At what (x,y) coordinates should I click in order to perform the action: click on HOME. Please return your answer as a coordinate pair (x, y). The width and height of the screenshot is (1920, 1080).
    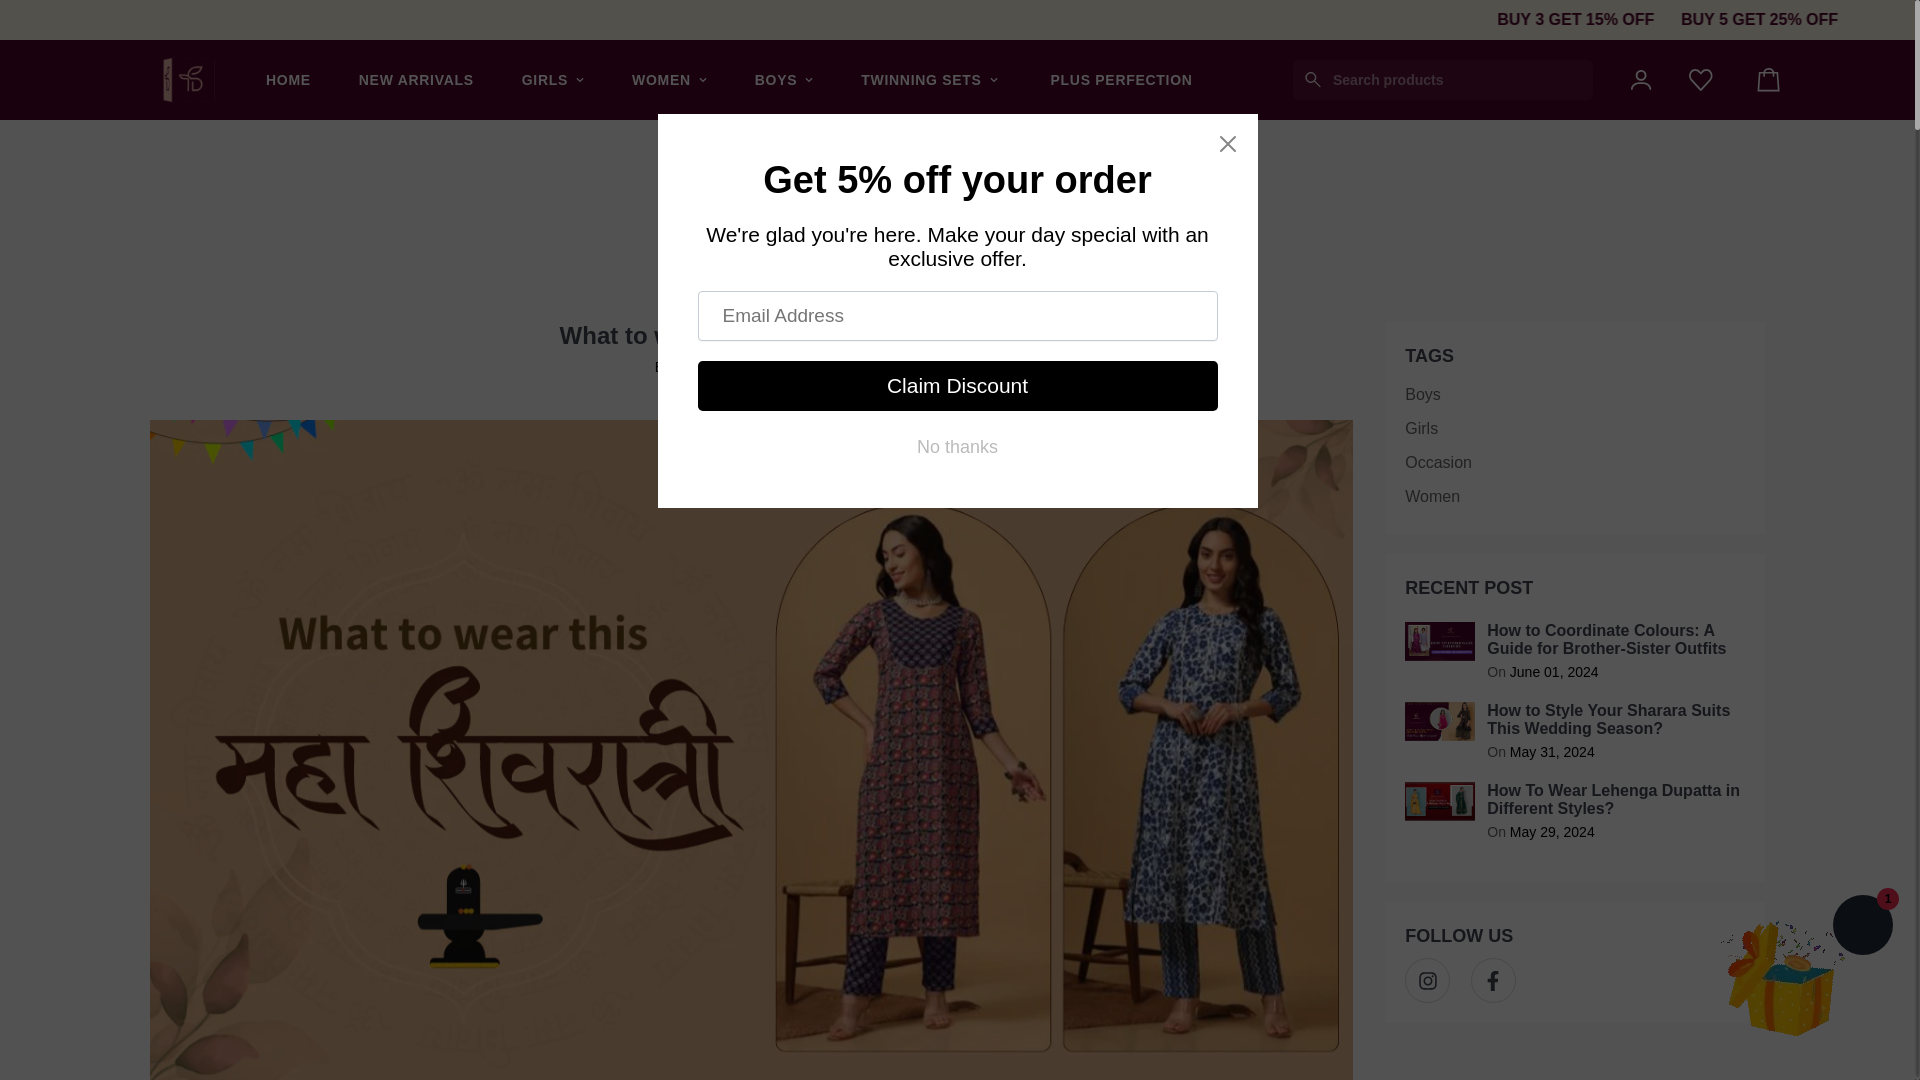
    Looking at the image, I should click on (288, 79).